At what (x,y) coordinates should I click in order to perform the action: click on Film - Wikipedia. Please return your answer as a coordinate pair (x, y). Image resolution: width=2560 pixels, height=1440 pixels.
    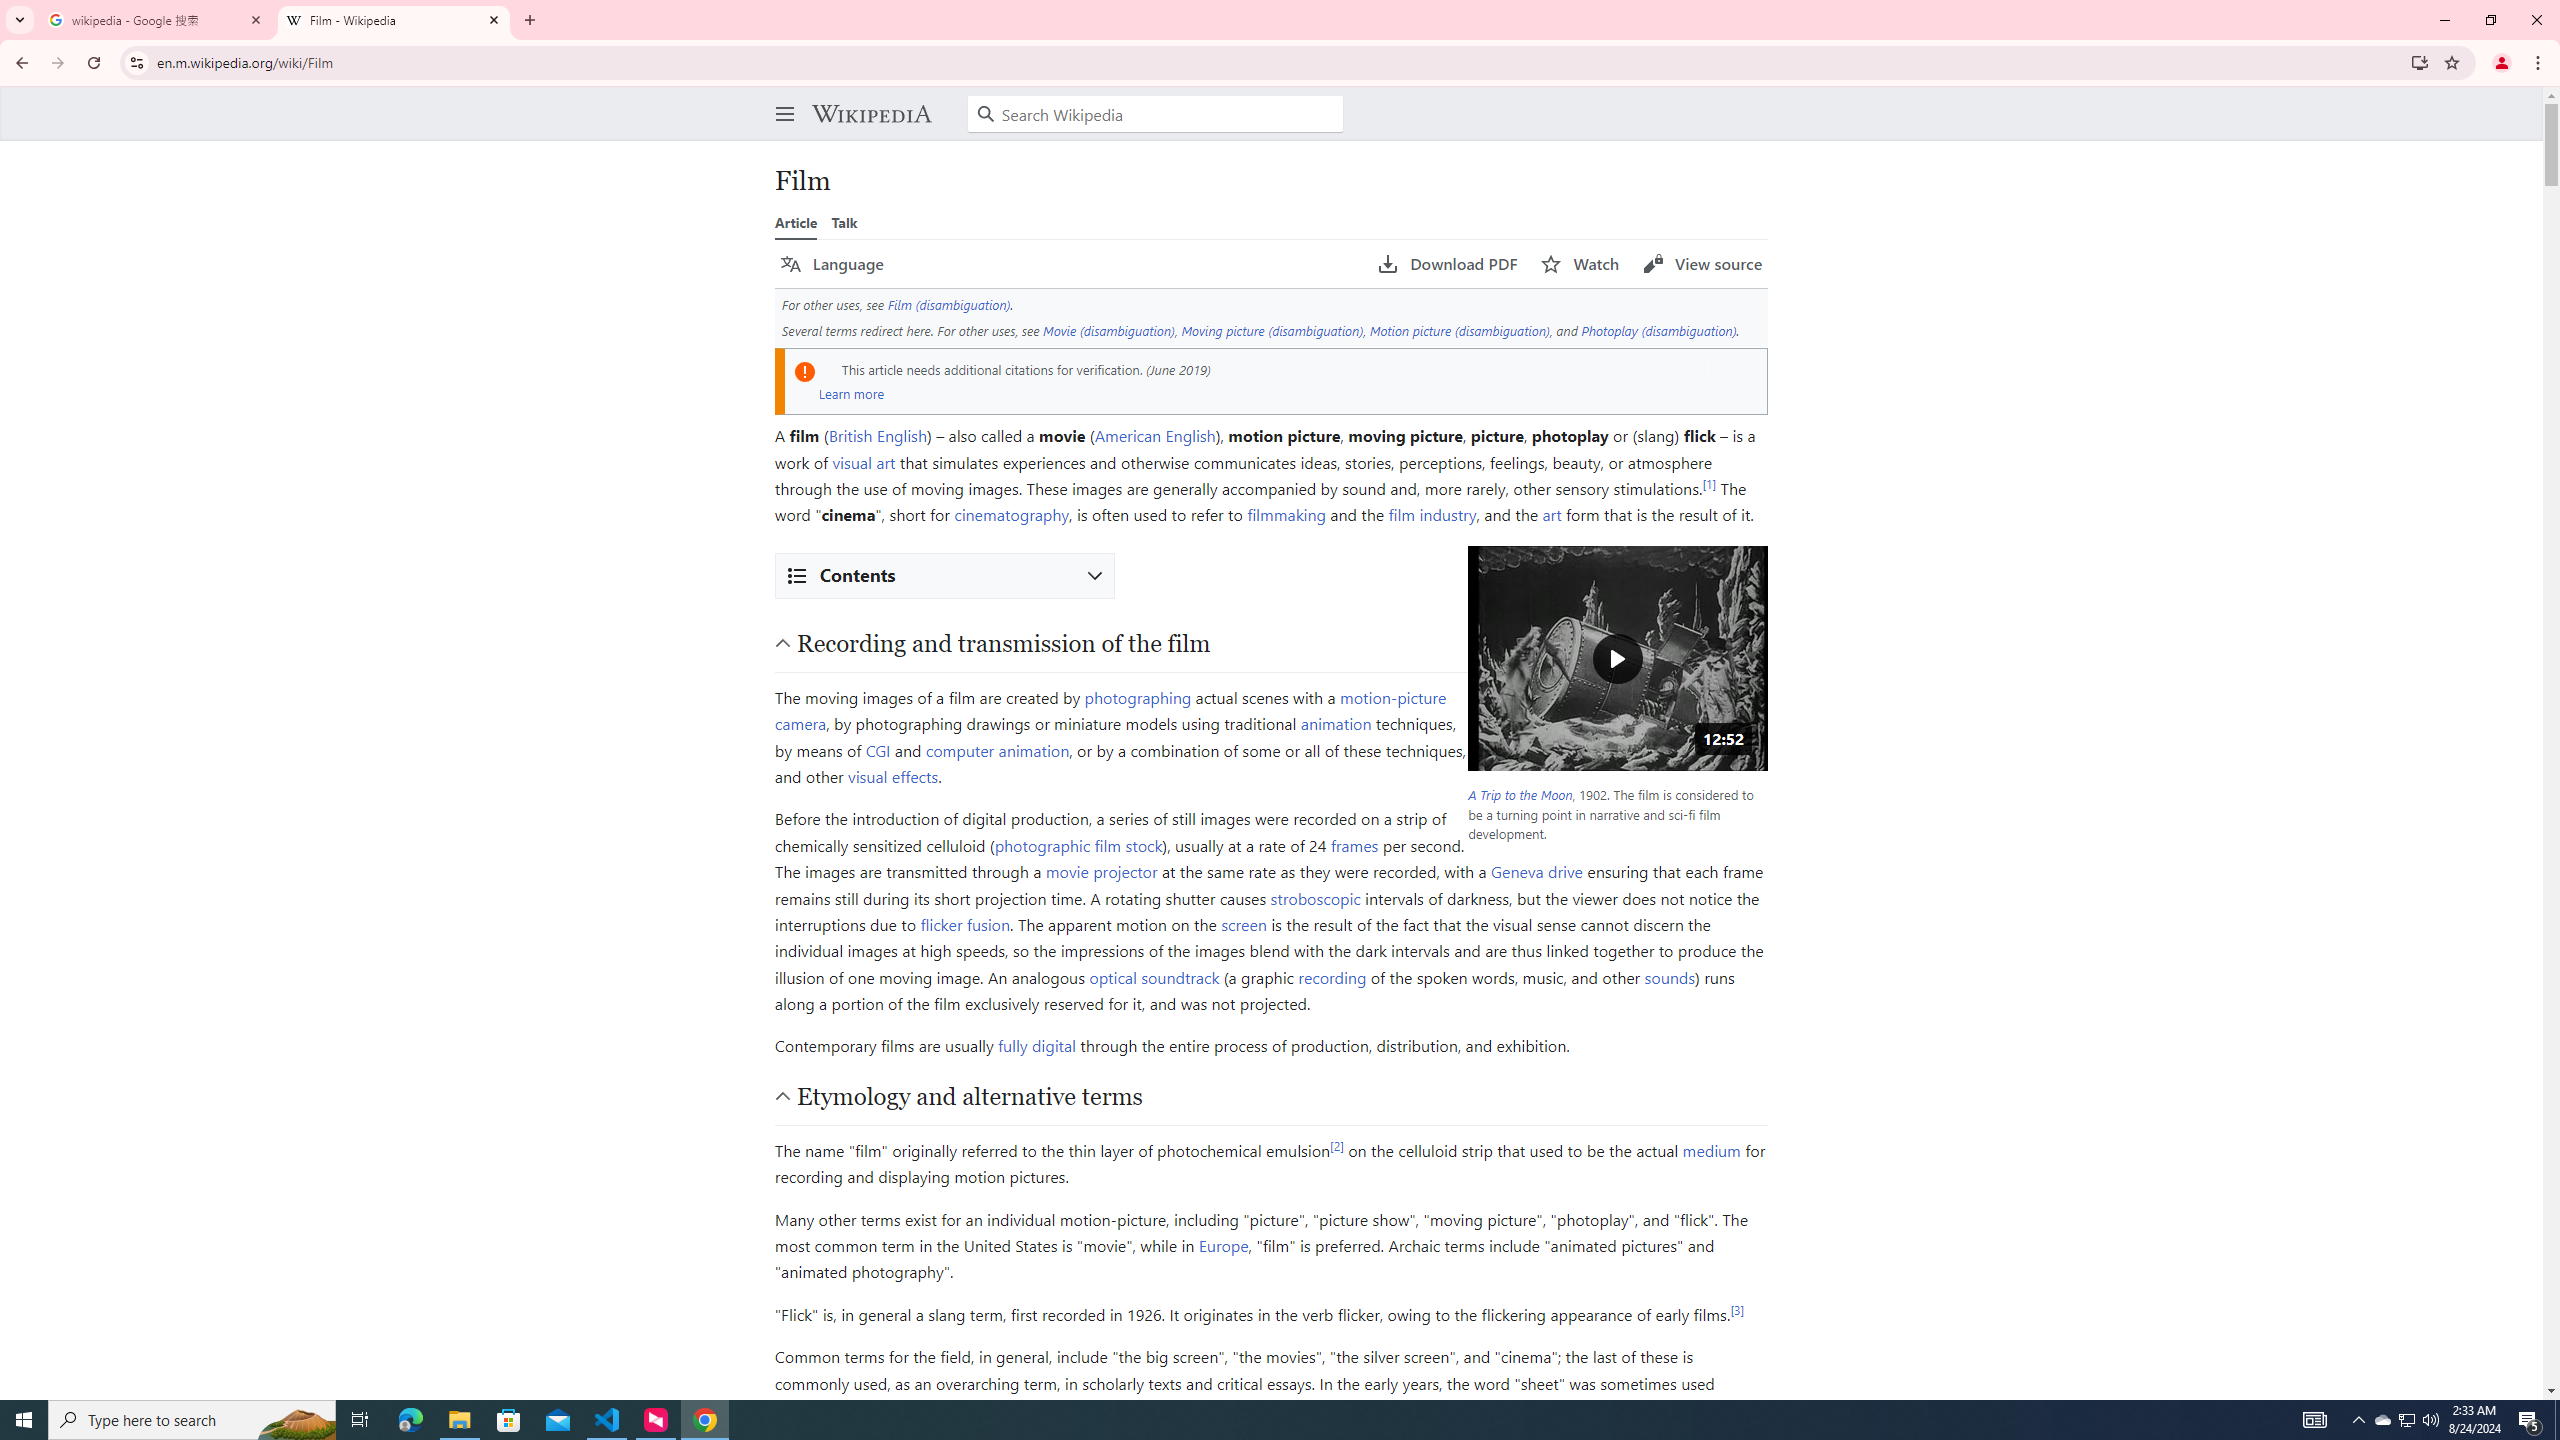
    Looking at the image, I should click on (394, 20).